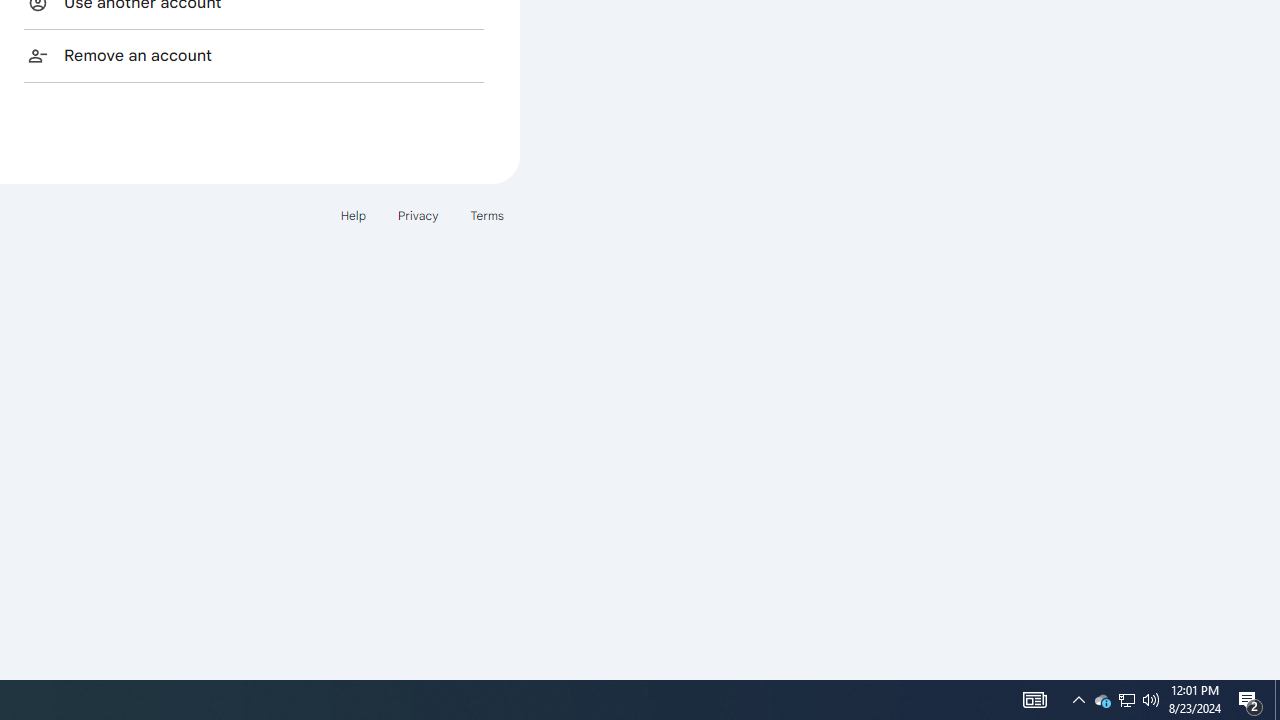  What do you see at coordinates (352, 214) in the screenshot?
I see `Help` at bounding box center [352, 214].